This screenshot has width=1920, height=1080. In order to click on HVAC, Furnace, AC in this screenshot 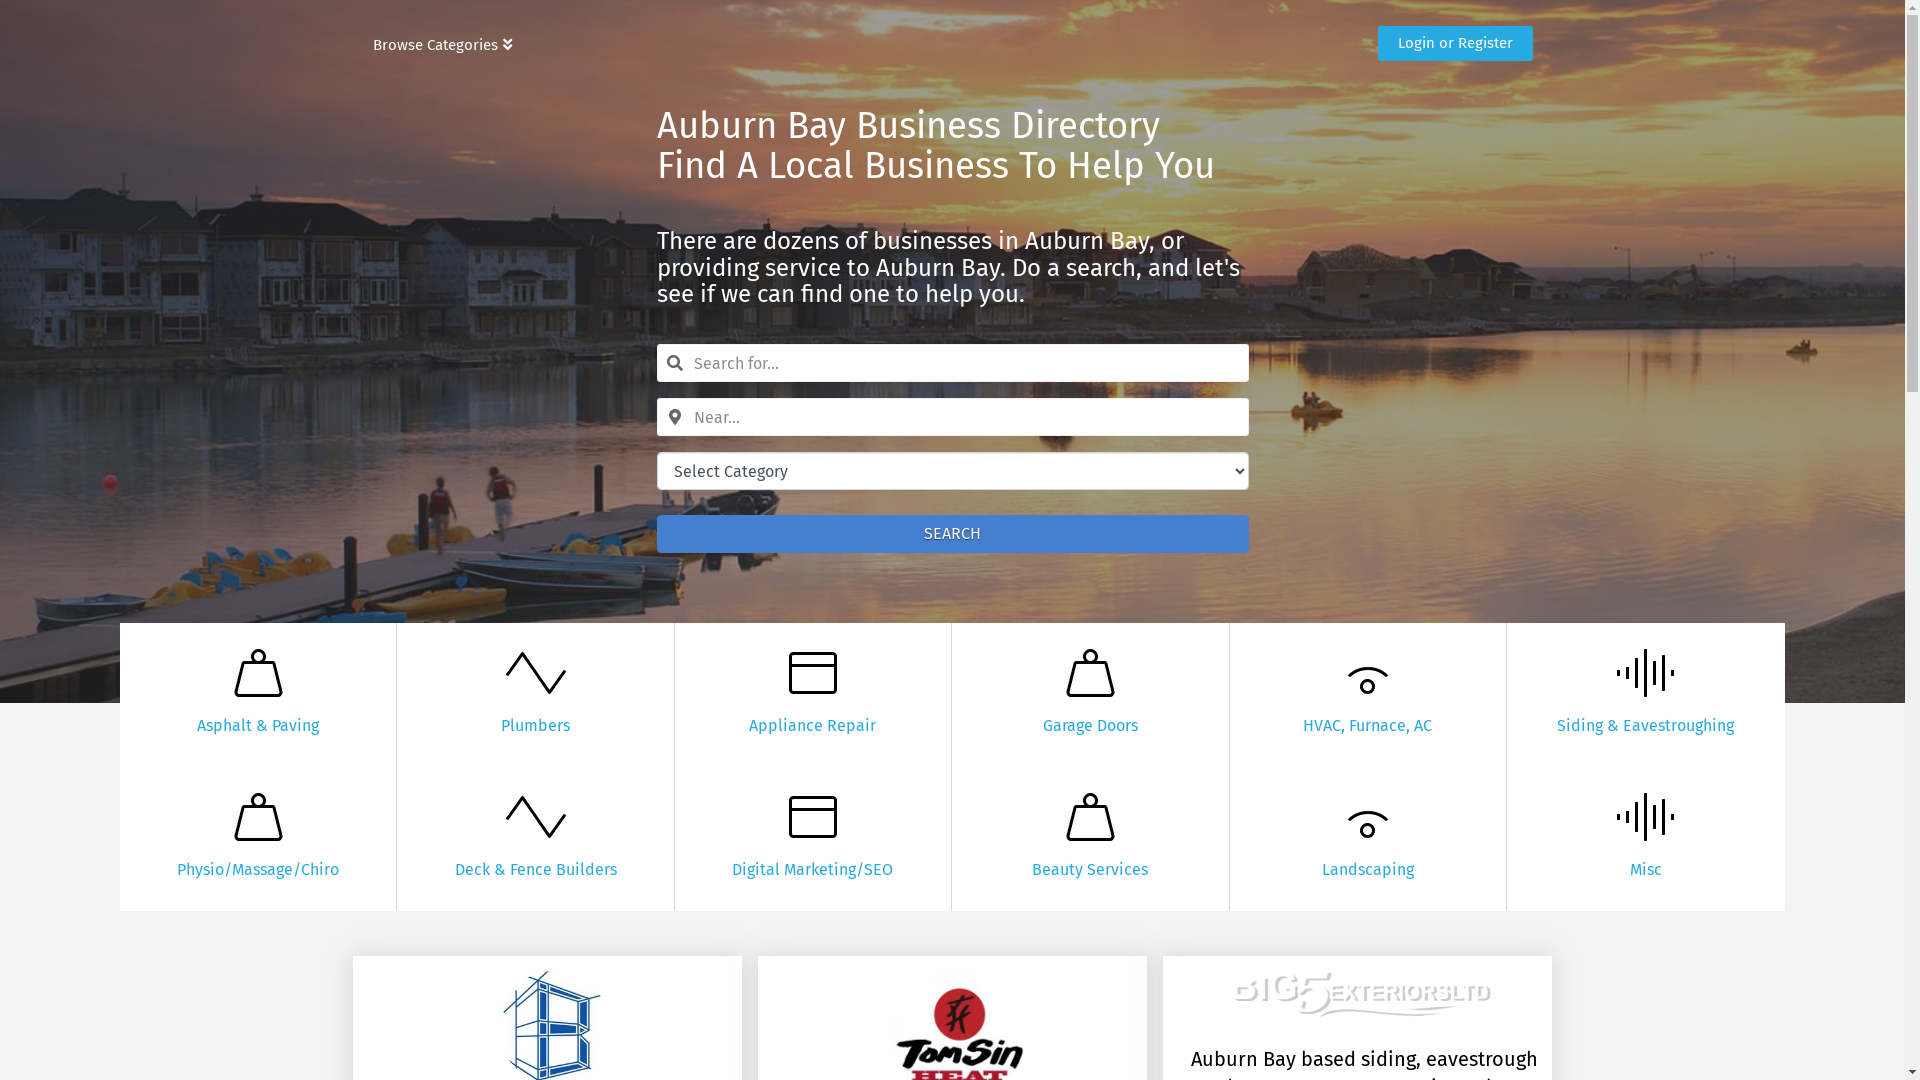, I will do `click(1368, 726)`.